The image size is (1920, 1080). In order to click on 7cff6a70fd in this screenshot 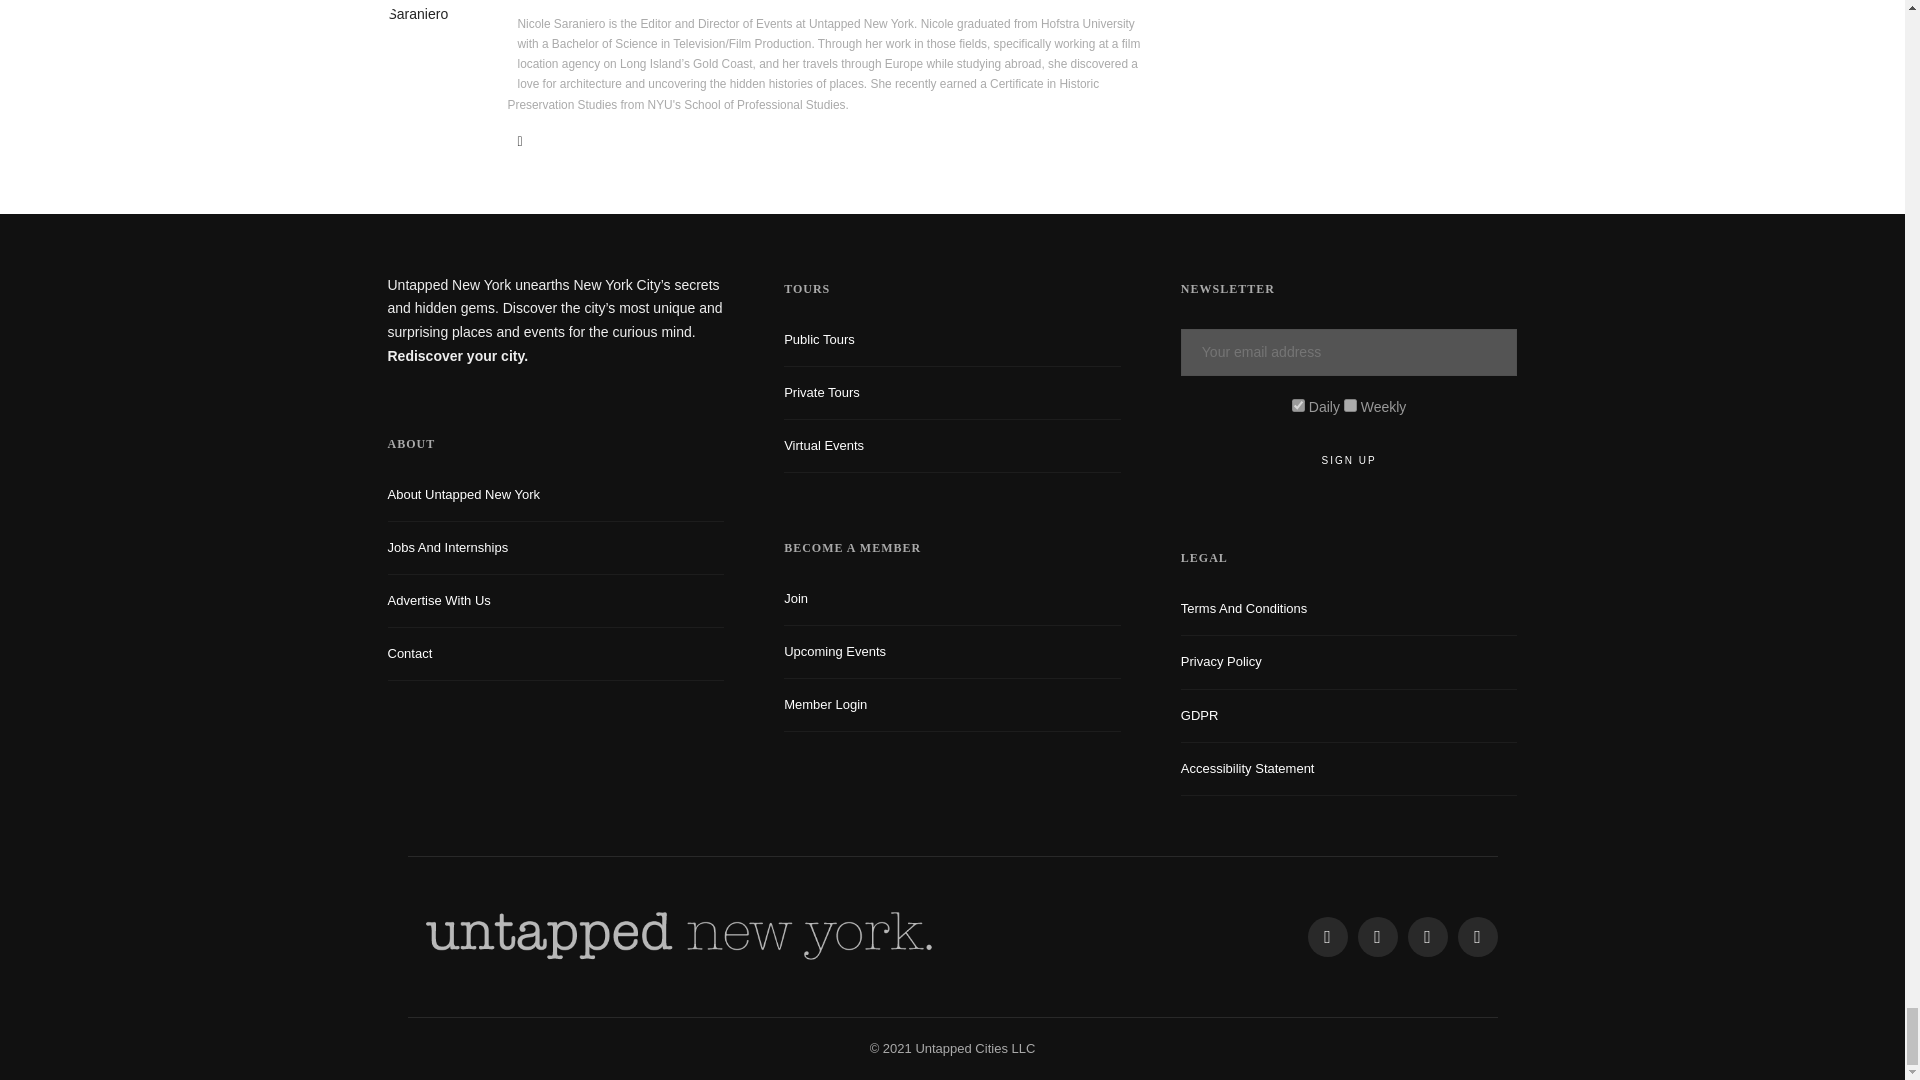, I will do `click(1350, 404)`.